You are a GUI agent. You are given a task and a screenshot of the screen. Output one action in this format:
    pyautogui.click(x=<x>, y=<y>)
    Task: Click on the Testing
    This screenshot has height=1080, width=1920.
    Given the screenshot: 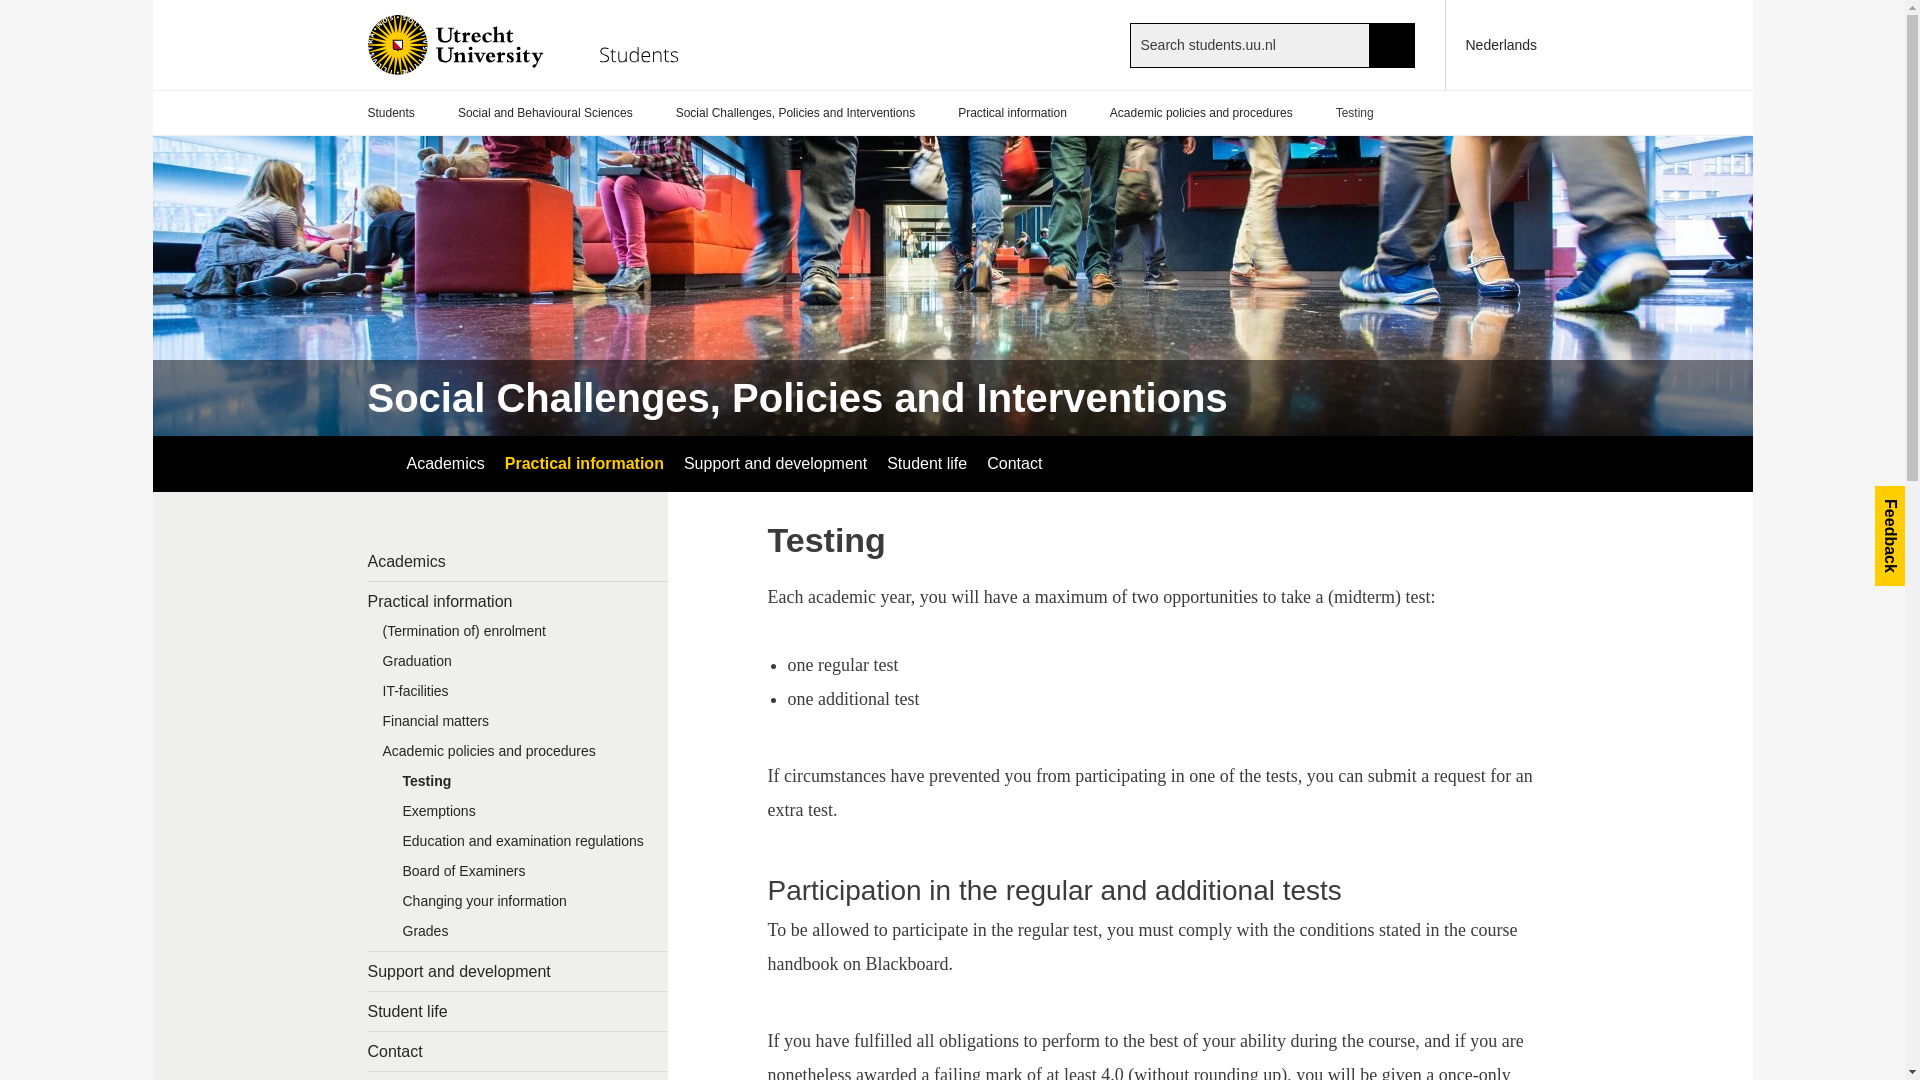 What is the action you would take?
    pyautogui.click(x=528, y=786)
    